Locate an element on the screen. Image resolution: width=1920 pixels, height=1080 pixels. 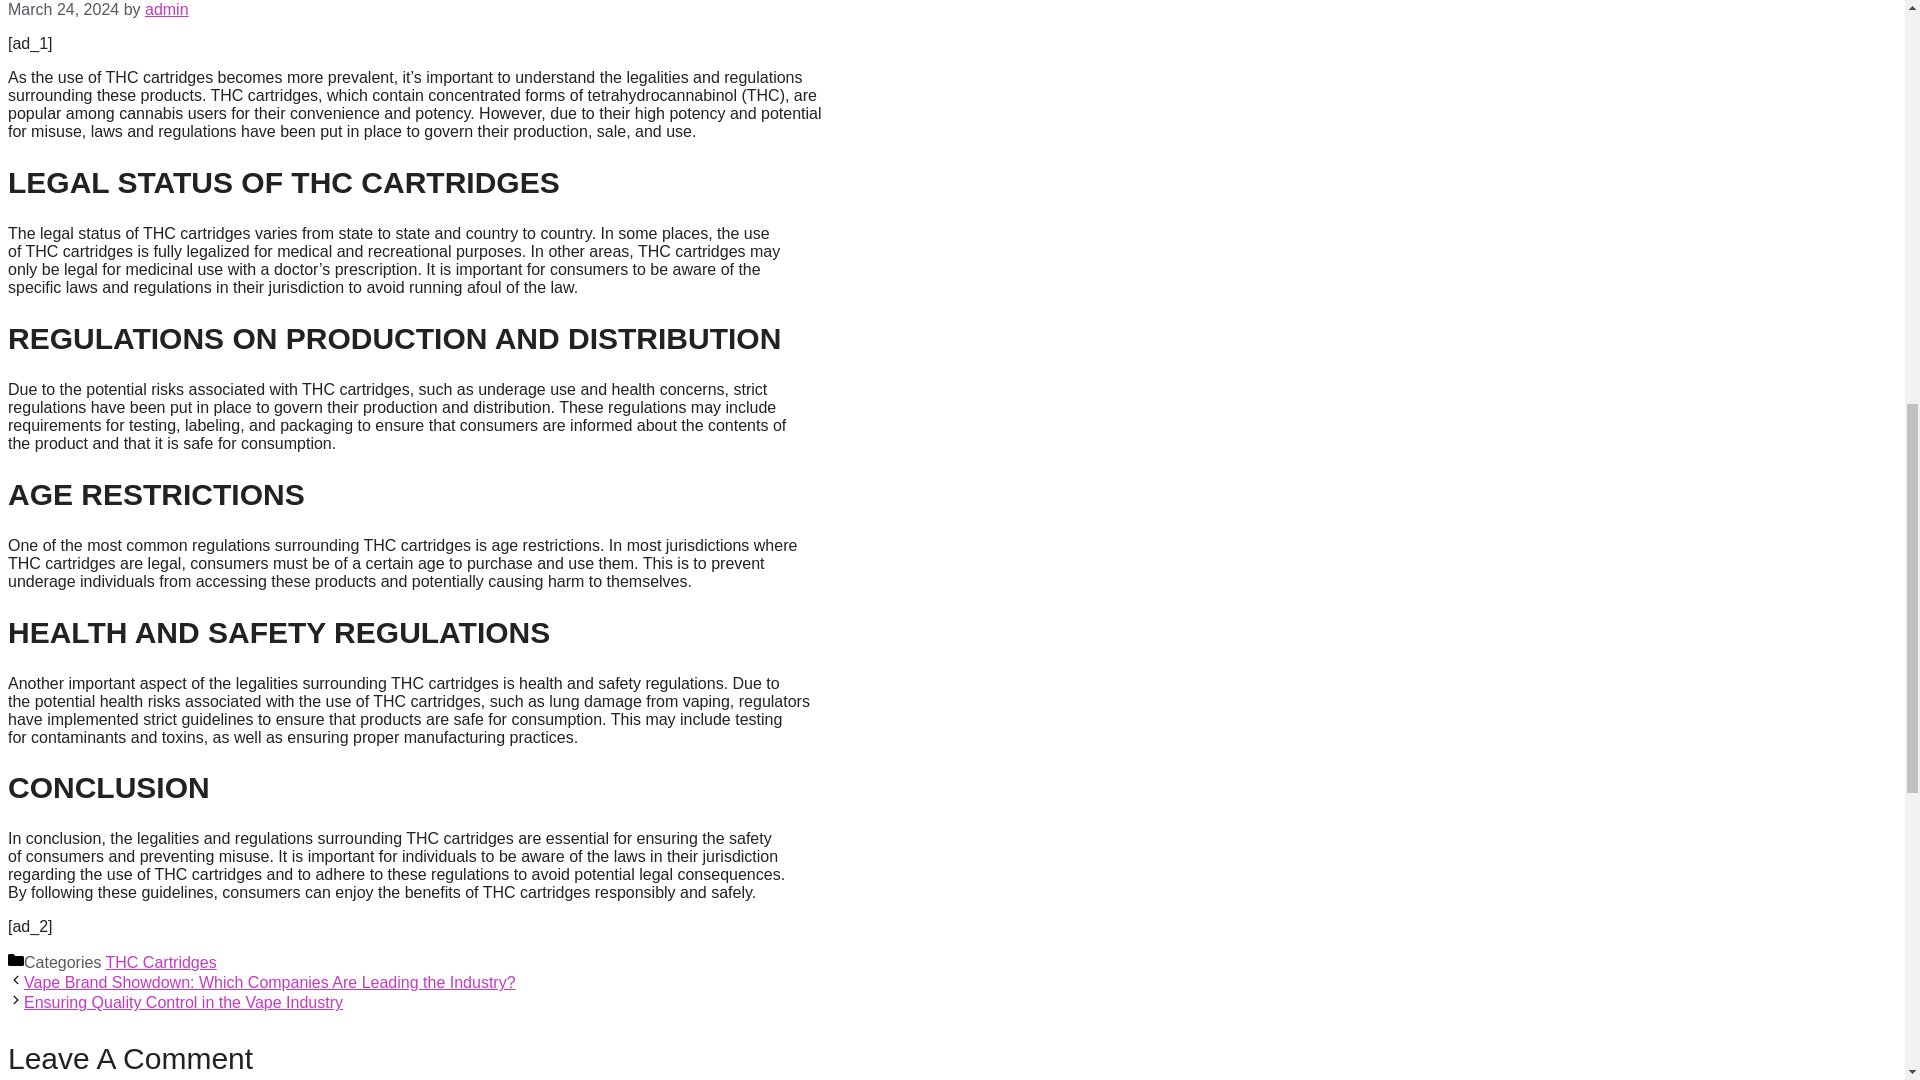
THC Cartridges is located at coordinates (160, 962).